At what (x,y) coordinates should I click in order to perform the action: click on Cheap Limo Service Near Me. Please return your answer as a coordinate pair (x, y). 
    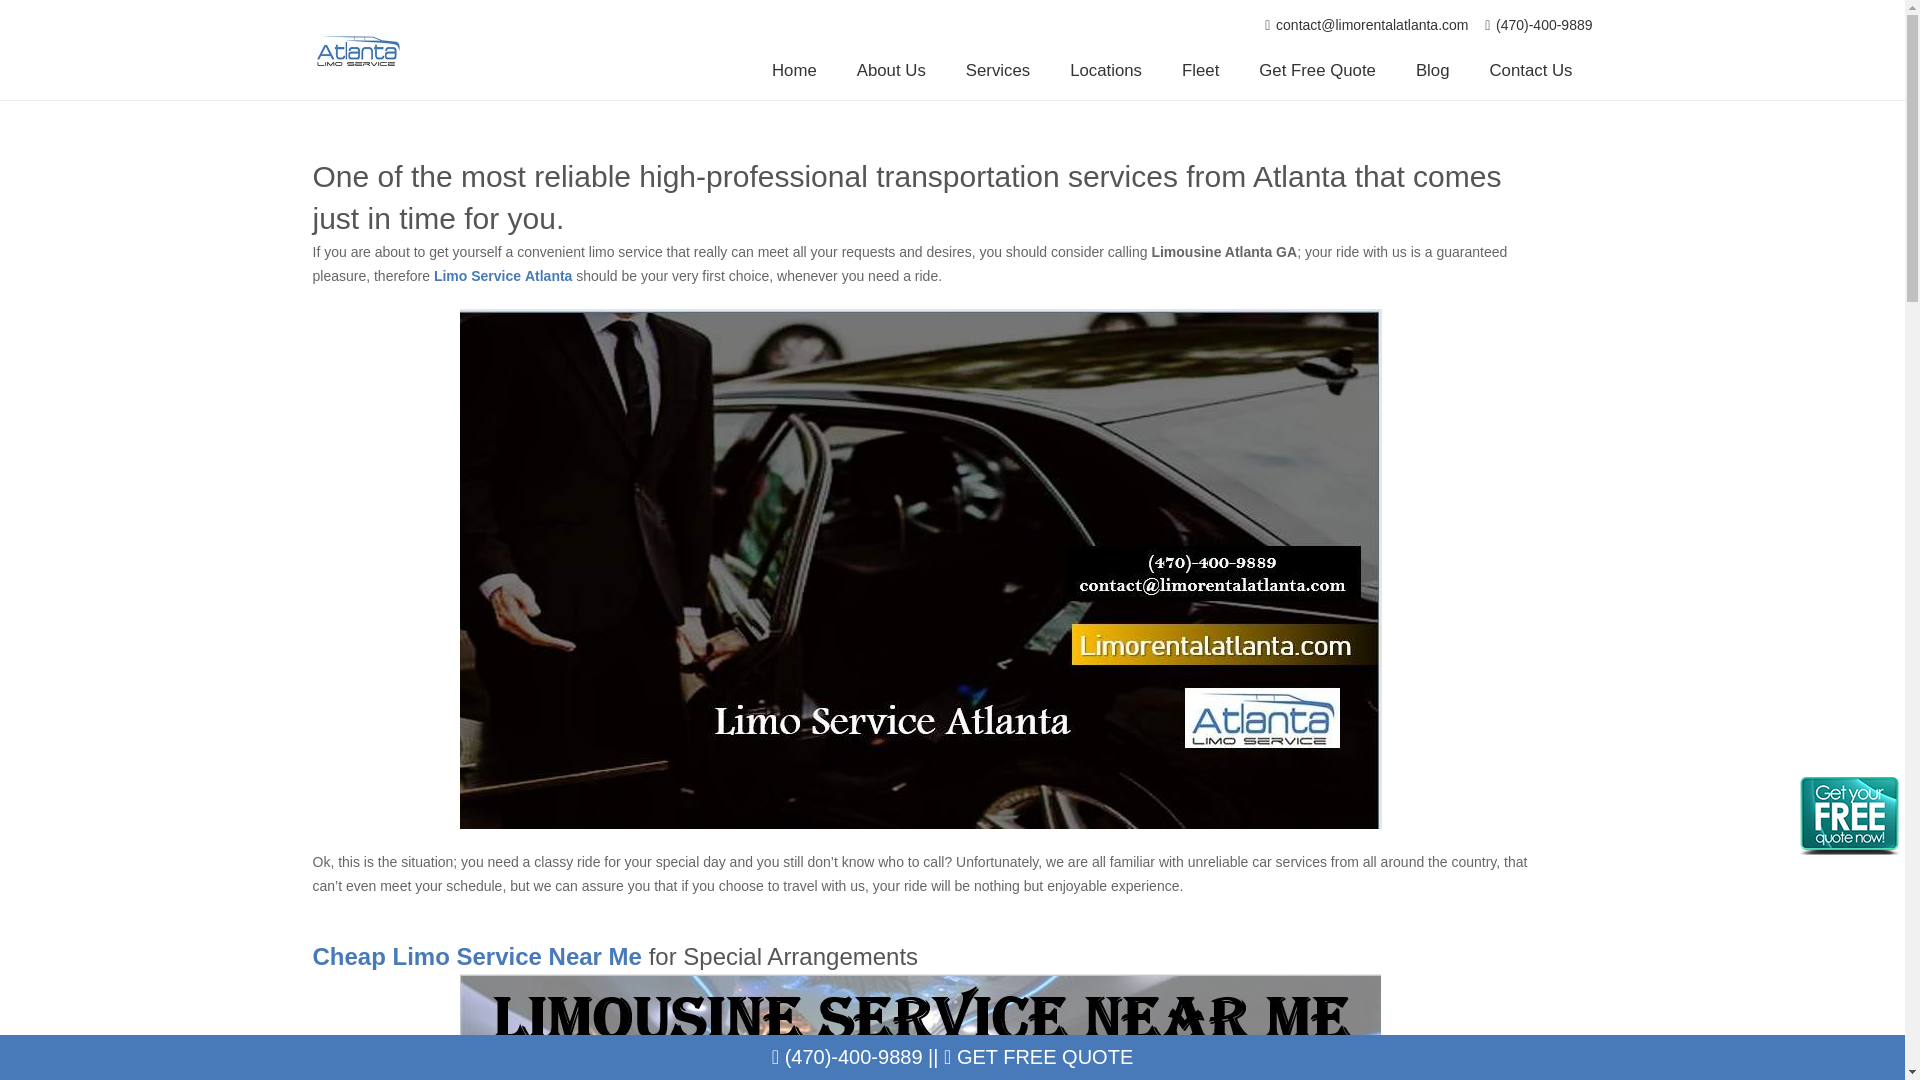
    Looking at the image, I should click on (476, 956).